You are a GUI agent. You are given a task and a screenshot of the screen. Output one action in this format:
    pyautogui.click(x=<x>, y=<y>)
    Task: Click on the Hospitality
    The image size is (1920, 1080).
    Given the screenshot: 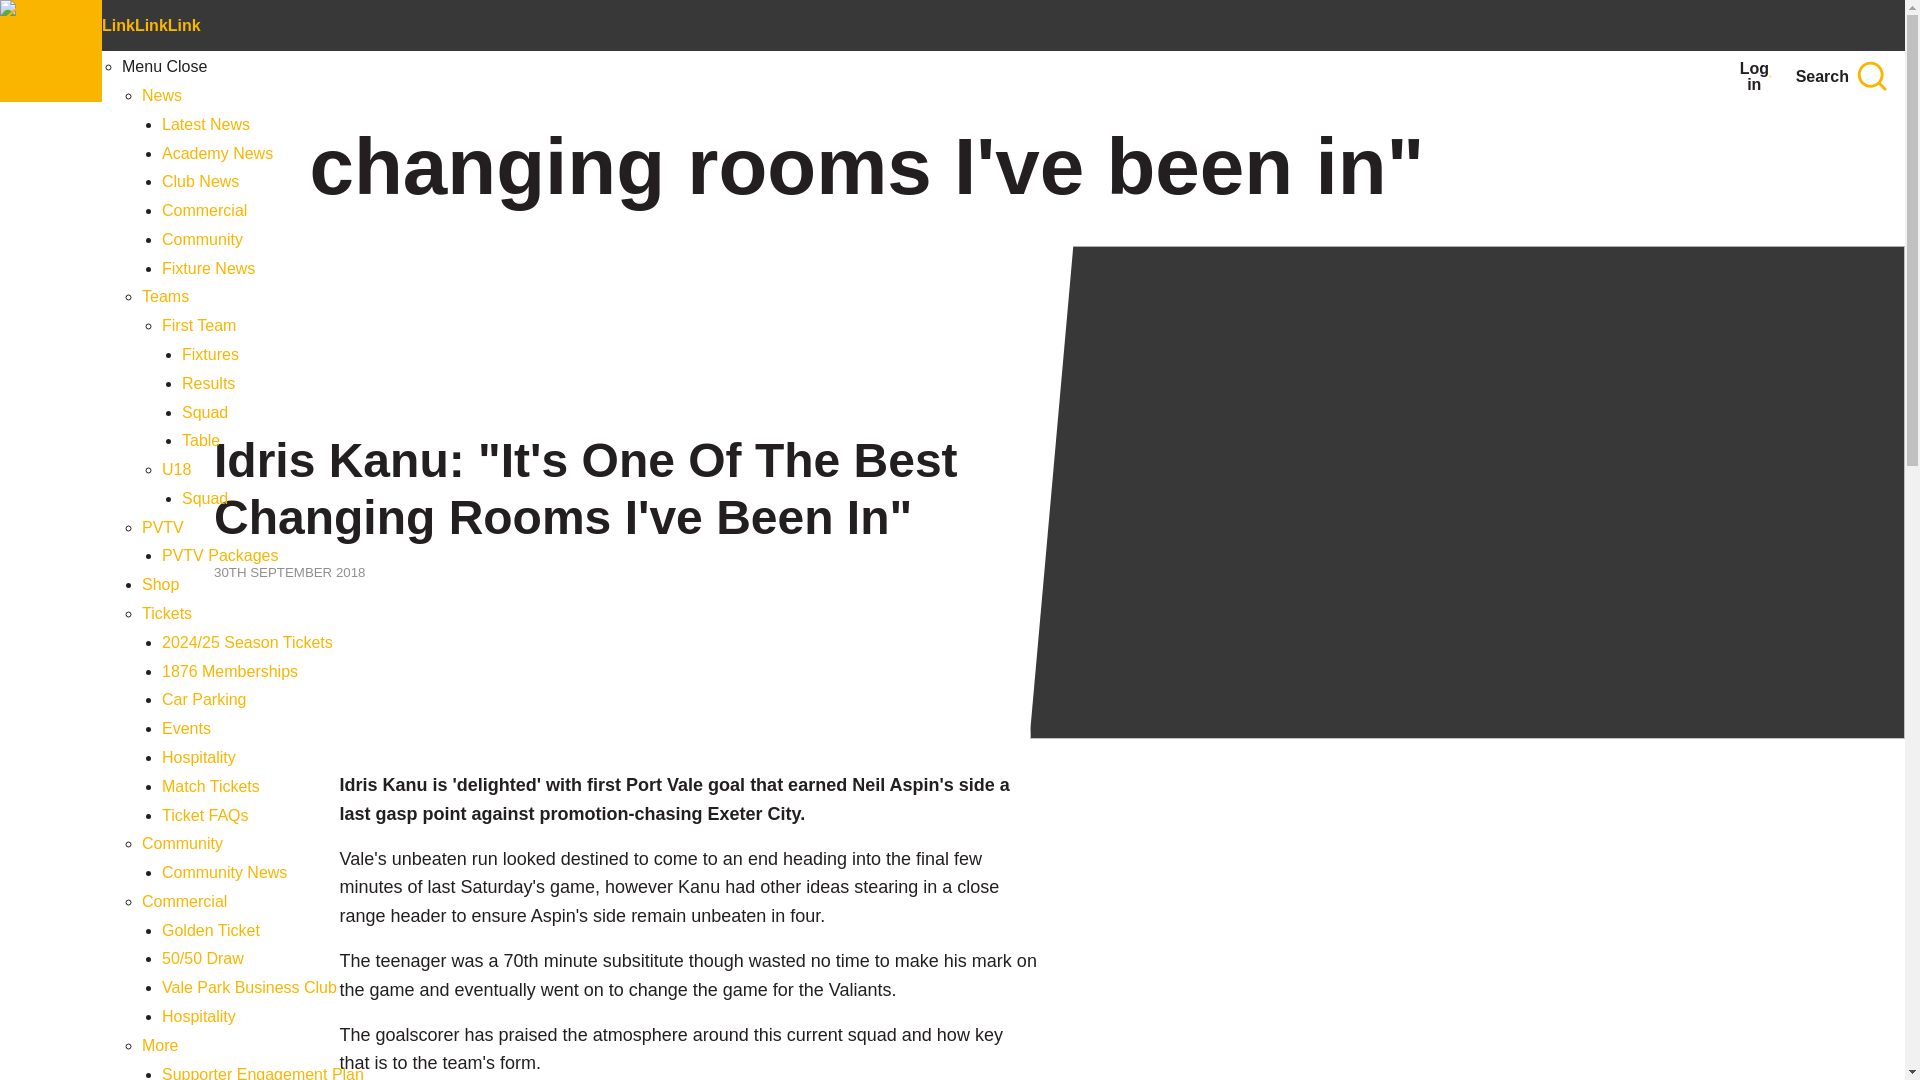 What is the action you would take?
    pyautogui.click(x=198, y=1016)
    